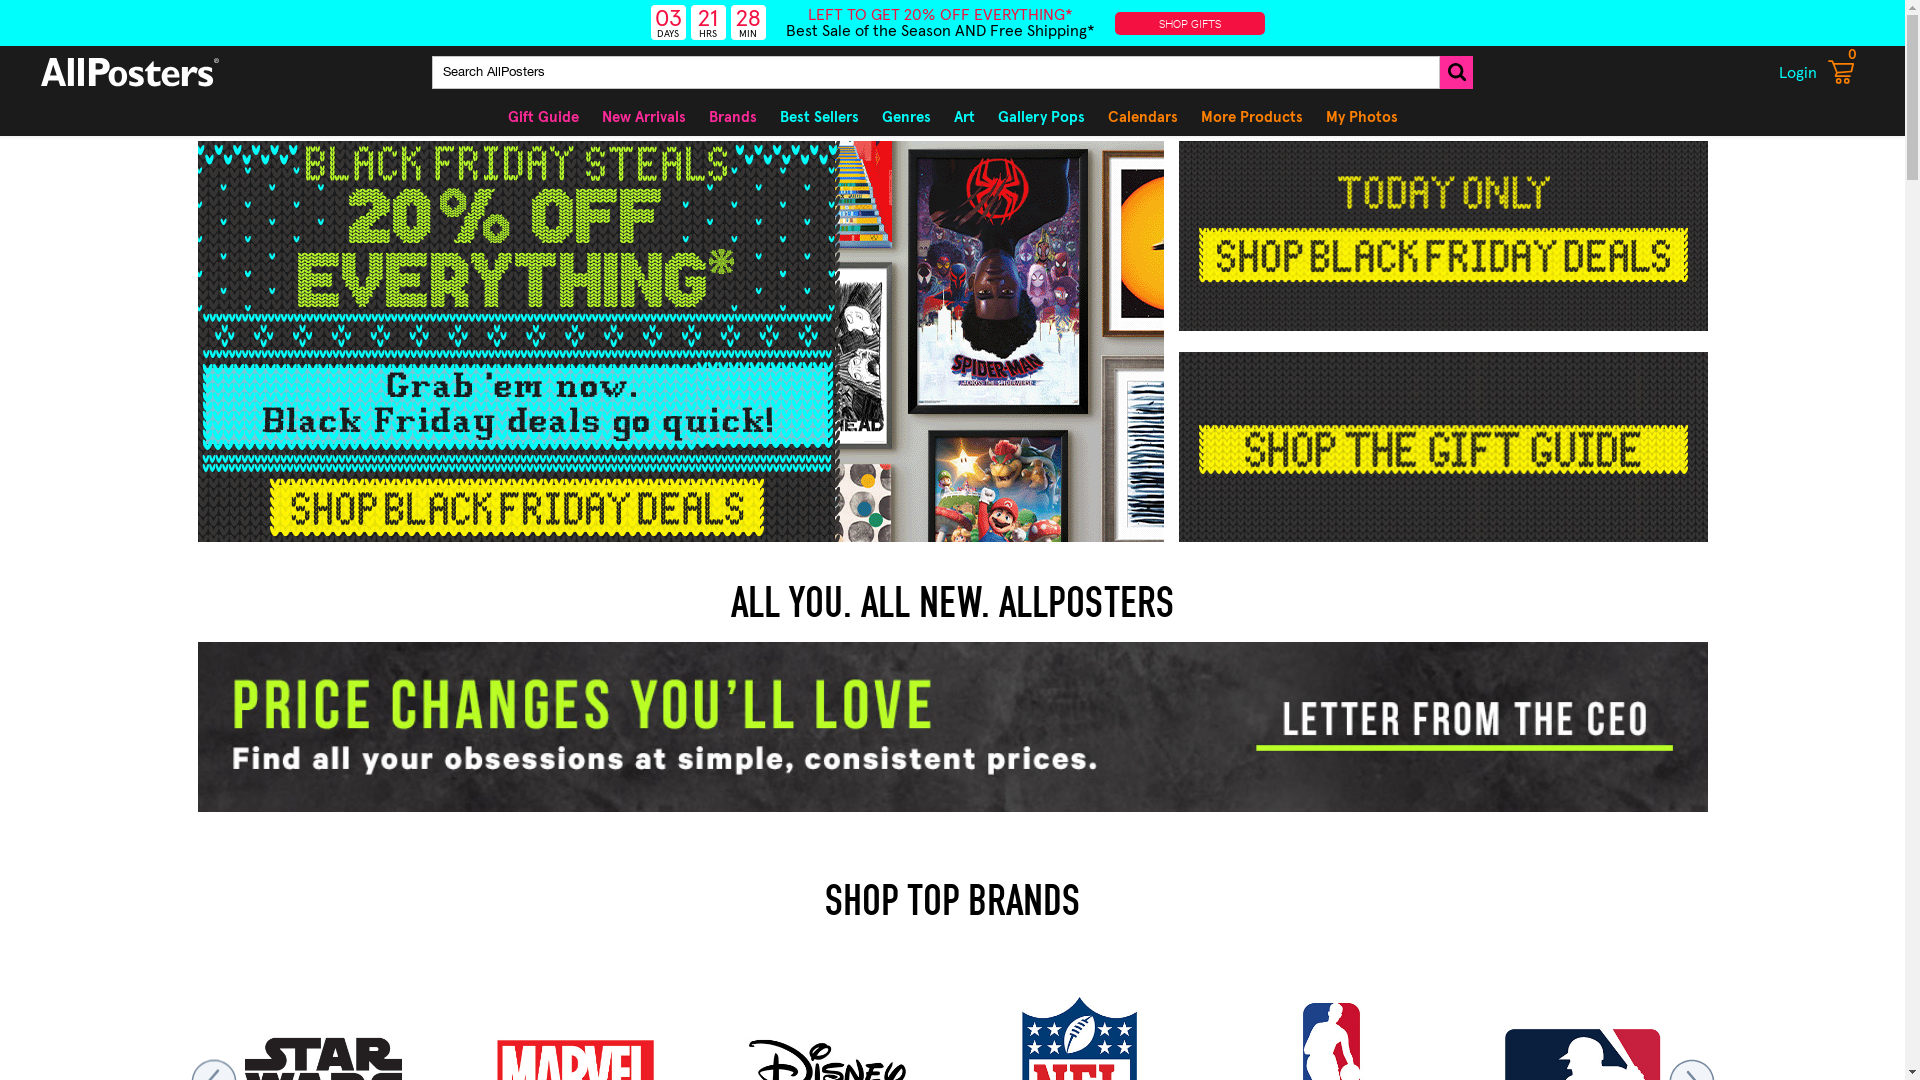  What do you see at coordinates (644, 118) in the screenshot?
I see `New Arrivals` at bounding box center [644, 118].